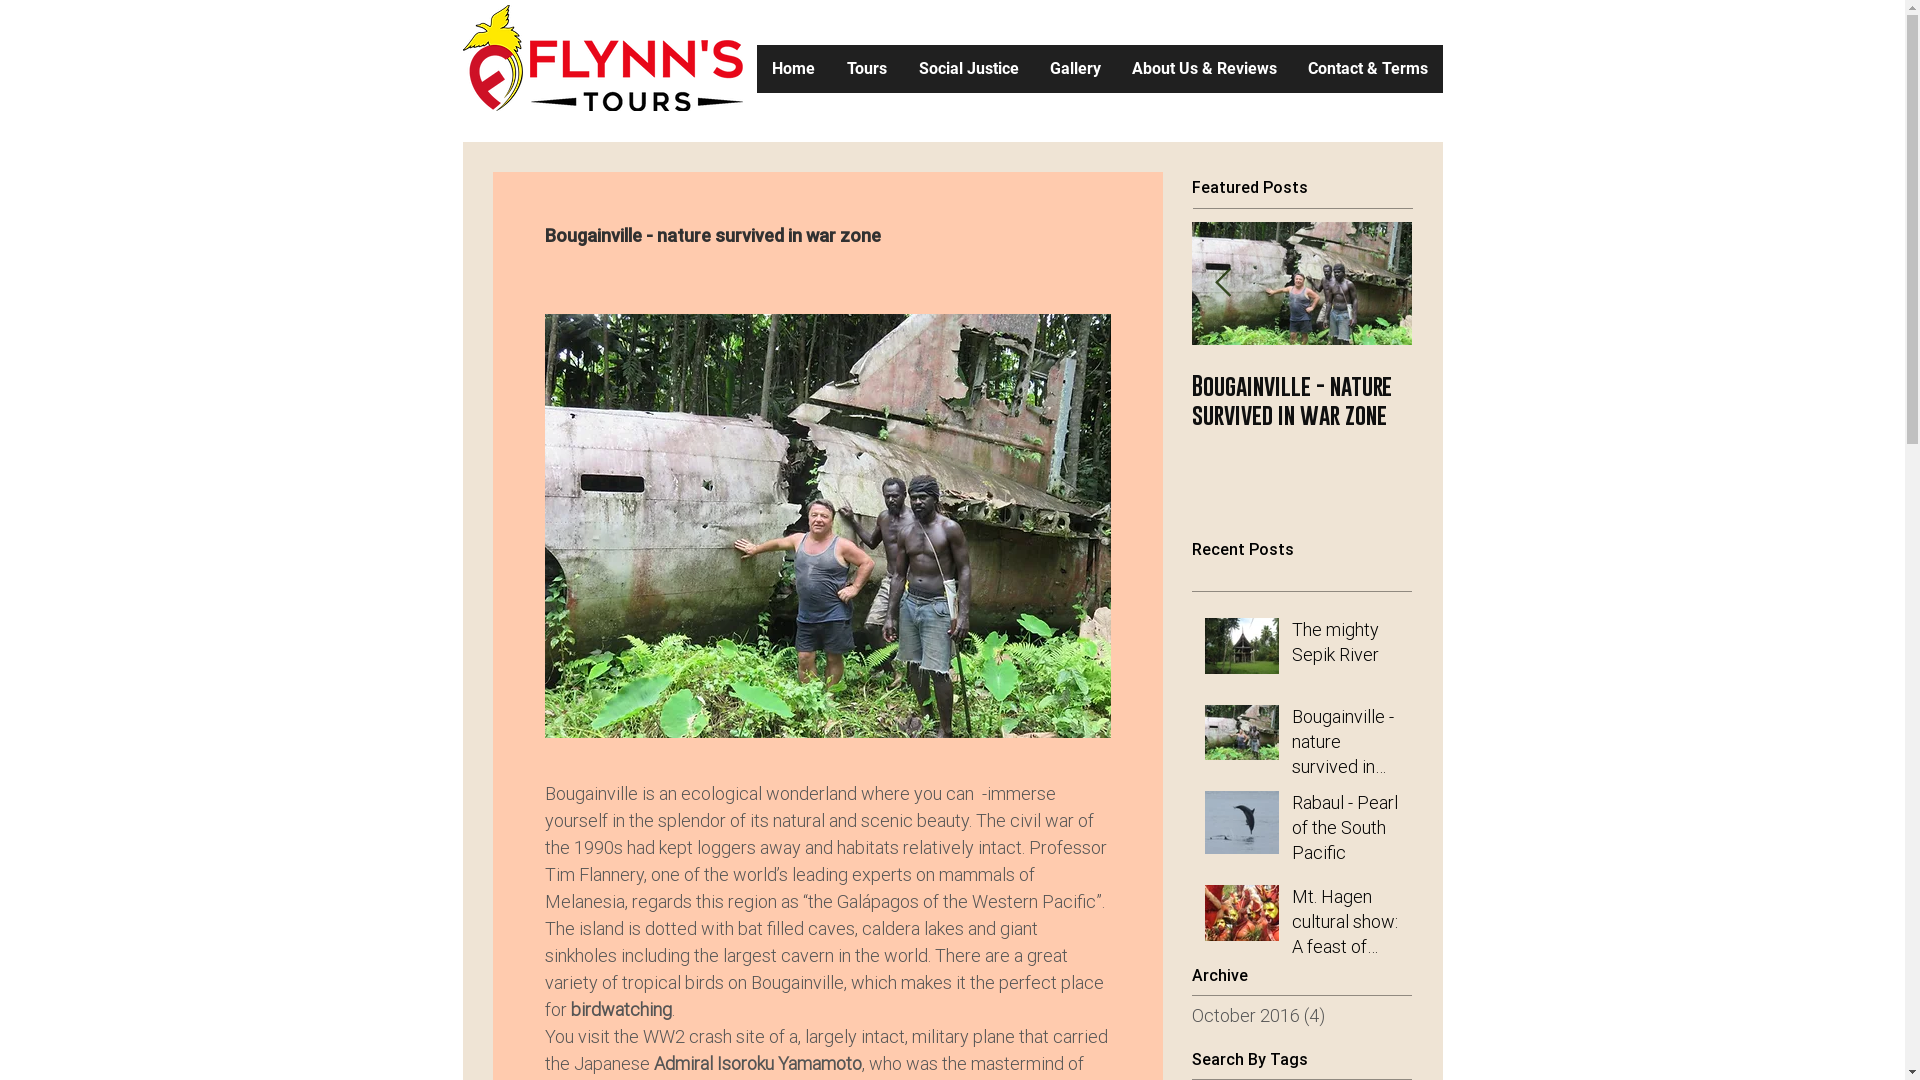  Describe the element at coordinates (1297, 1016) in the screenshot. I see `October 2016 (4)` at that location.